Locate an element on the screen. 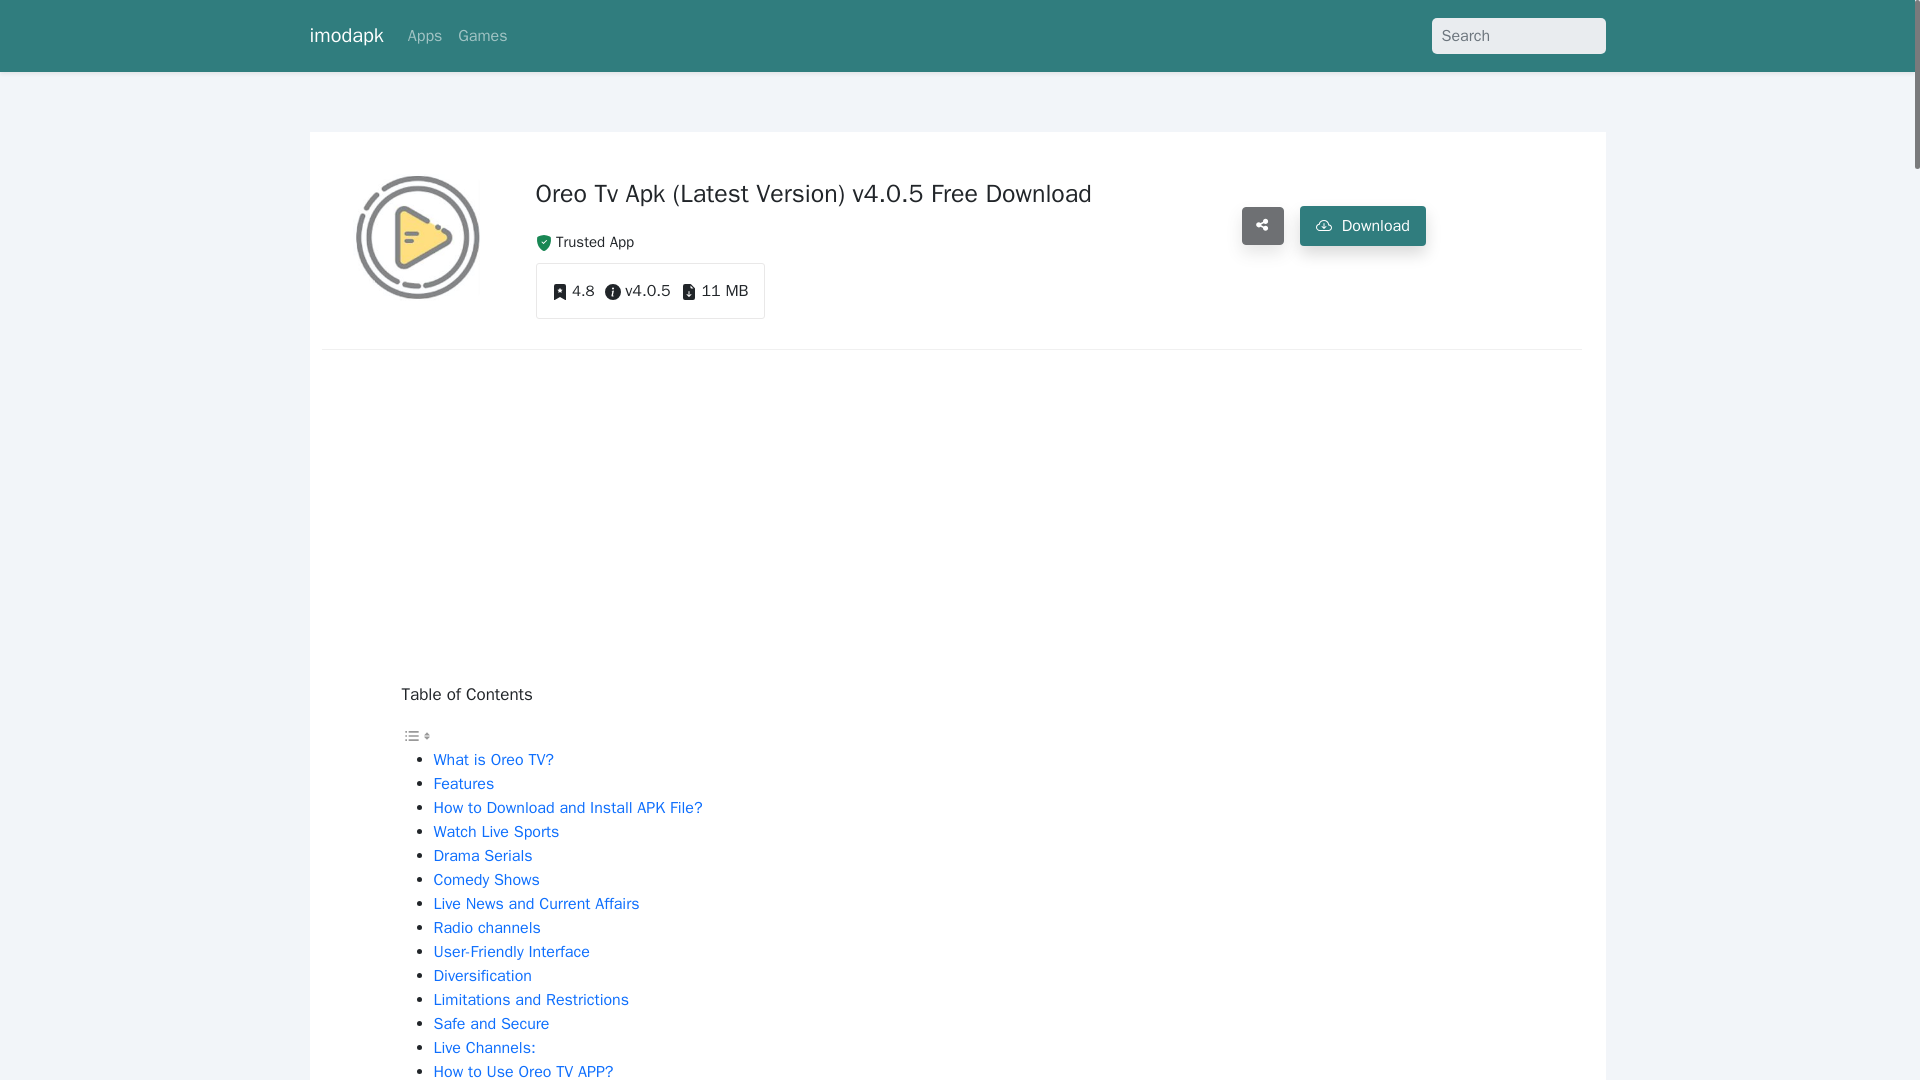  Radio channels is located at coordinates (487, 928).